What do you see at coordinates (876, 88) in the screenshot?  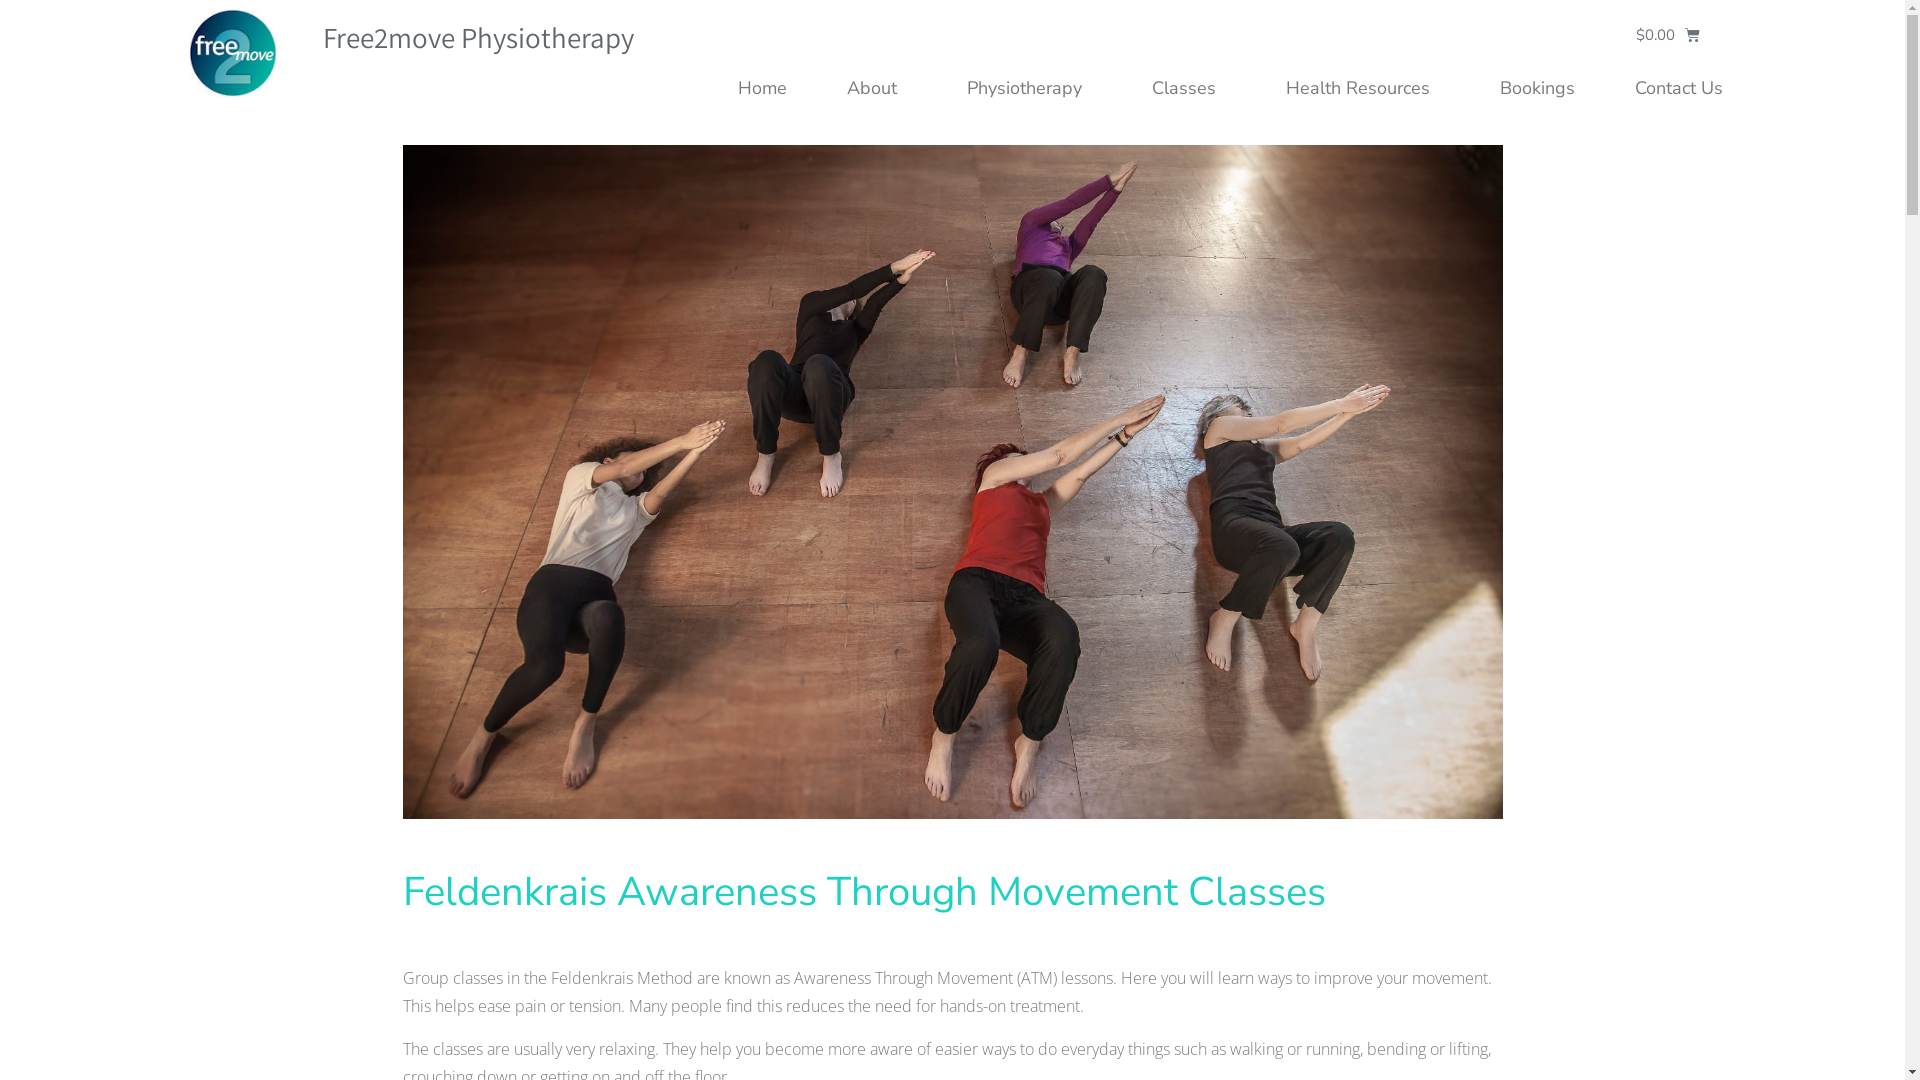 I see `About` at bounding box center [876, 88].